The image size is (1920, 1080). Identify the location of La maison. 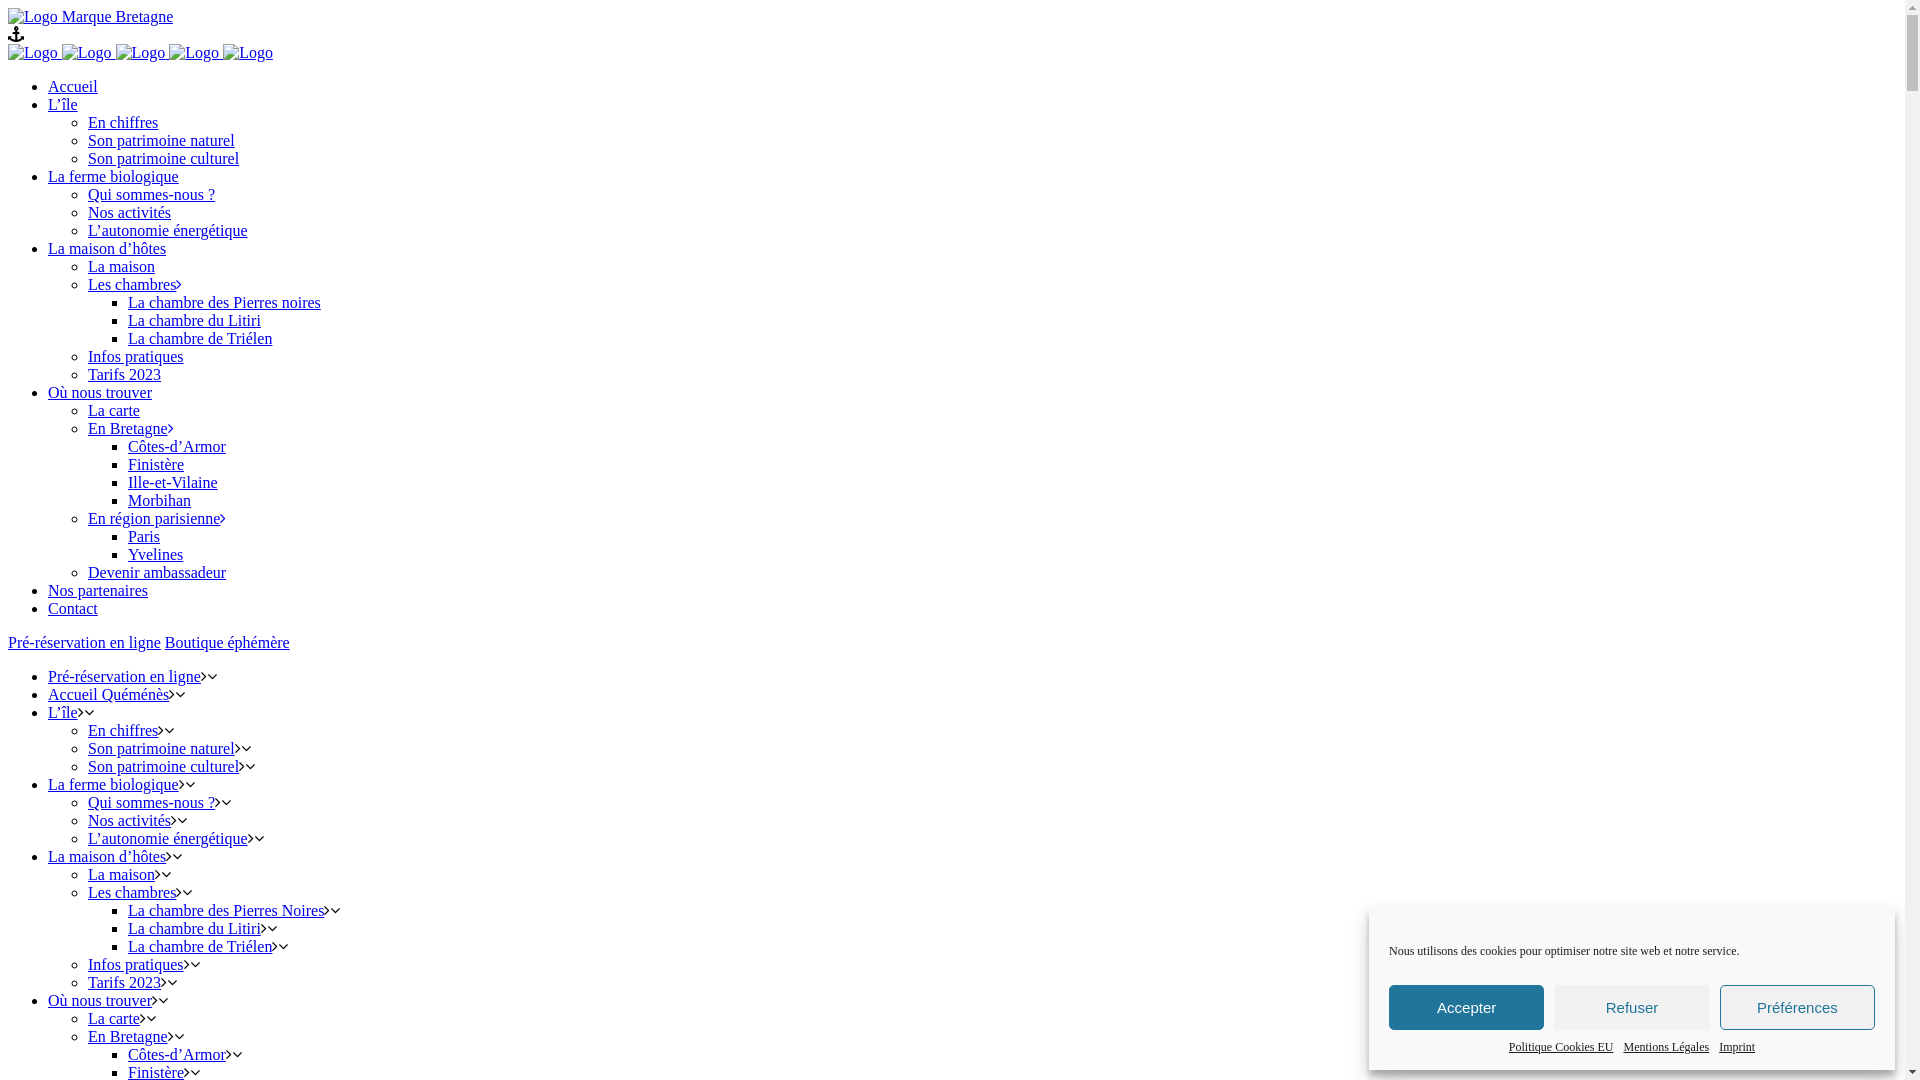
(122, 266).